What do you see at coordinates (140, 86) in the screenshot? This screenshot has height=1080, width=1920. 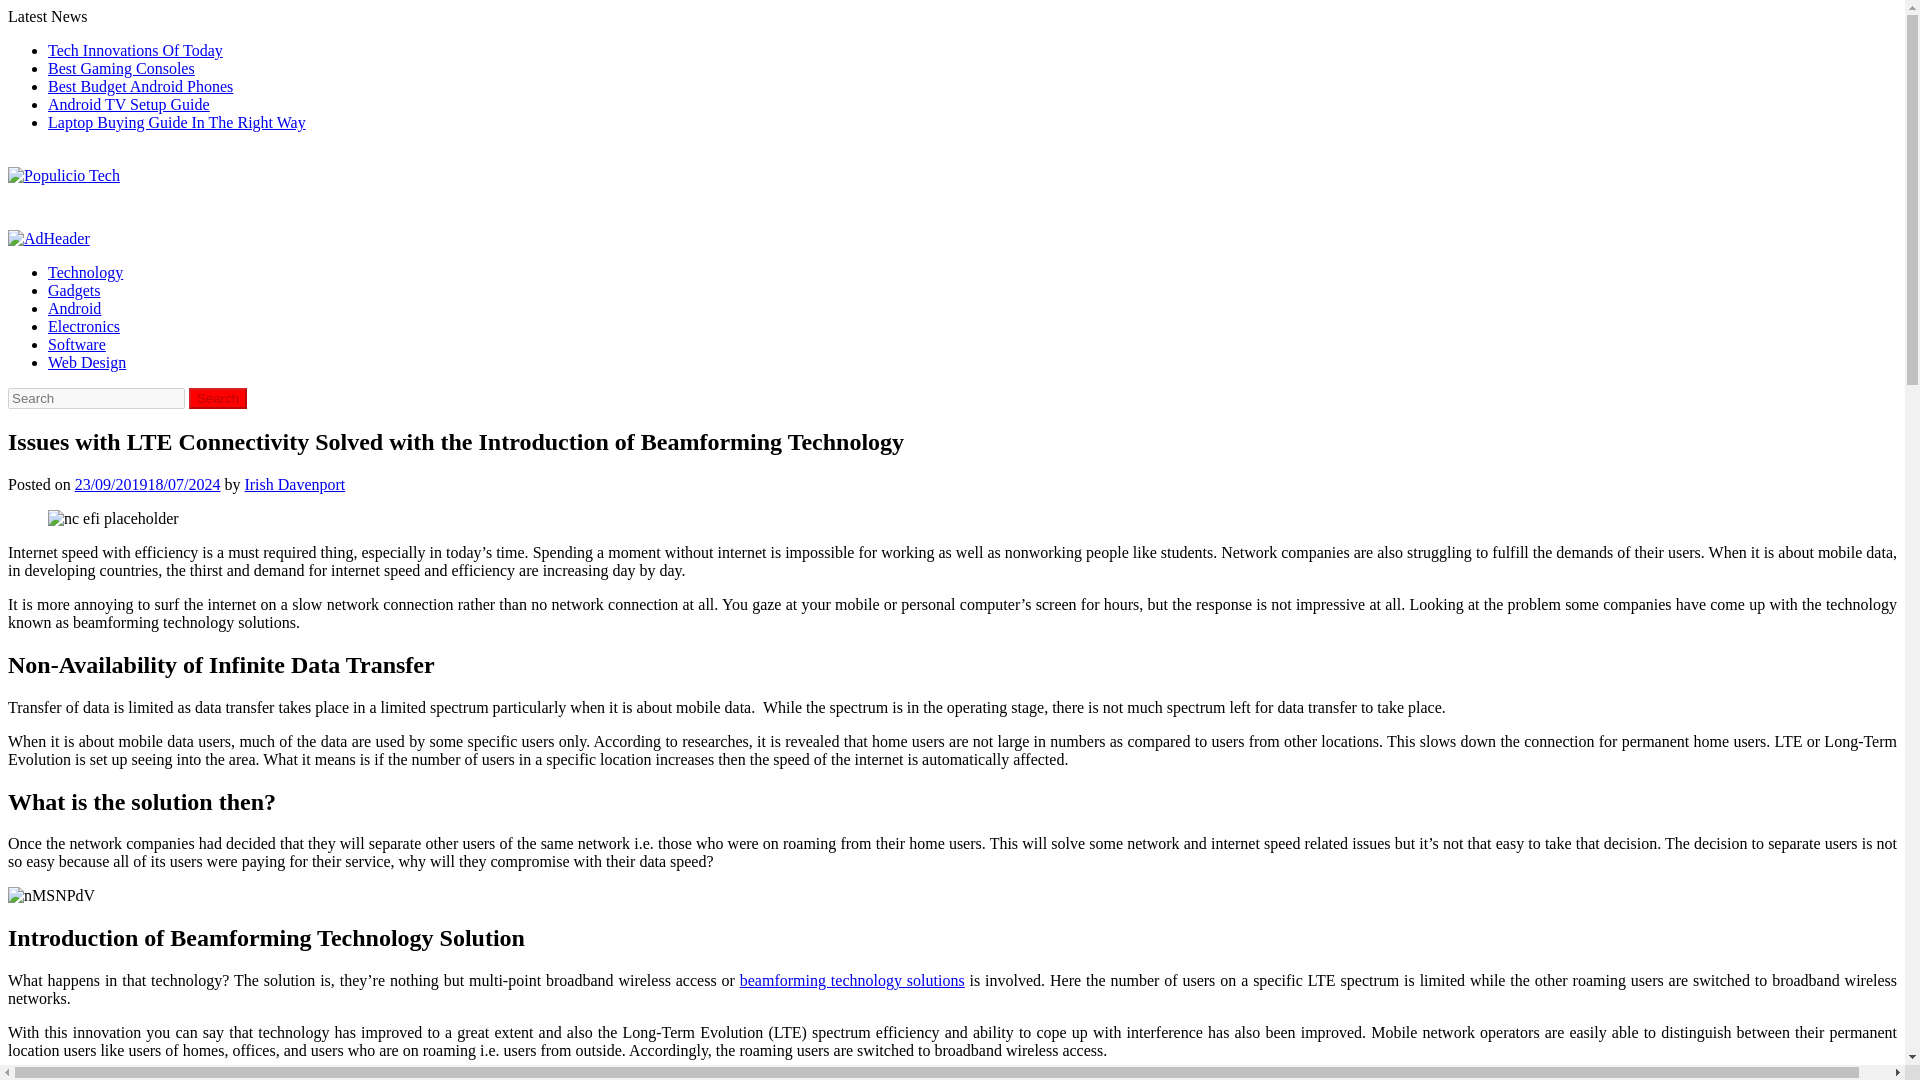 I see `Best Budget Android Phones` at bounding box center [140, 86].